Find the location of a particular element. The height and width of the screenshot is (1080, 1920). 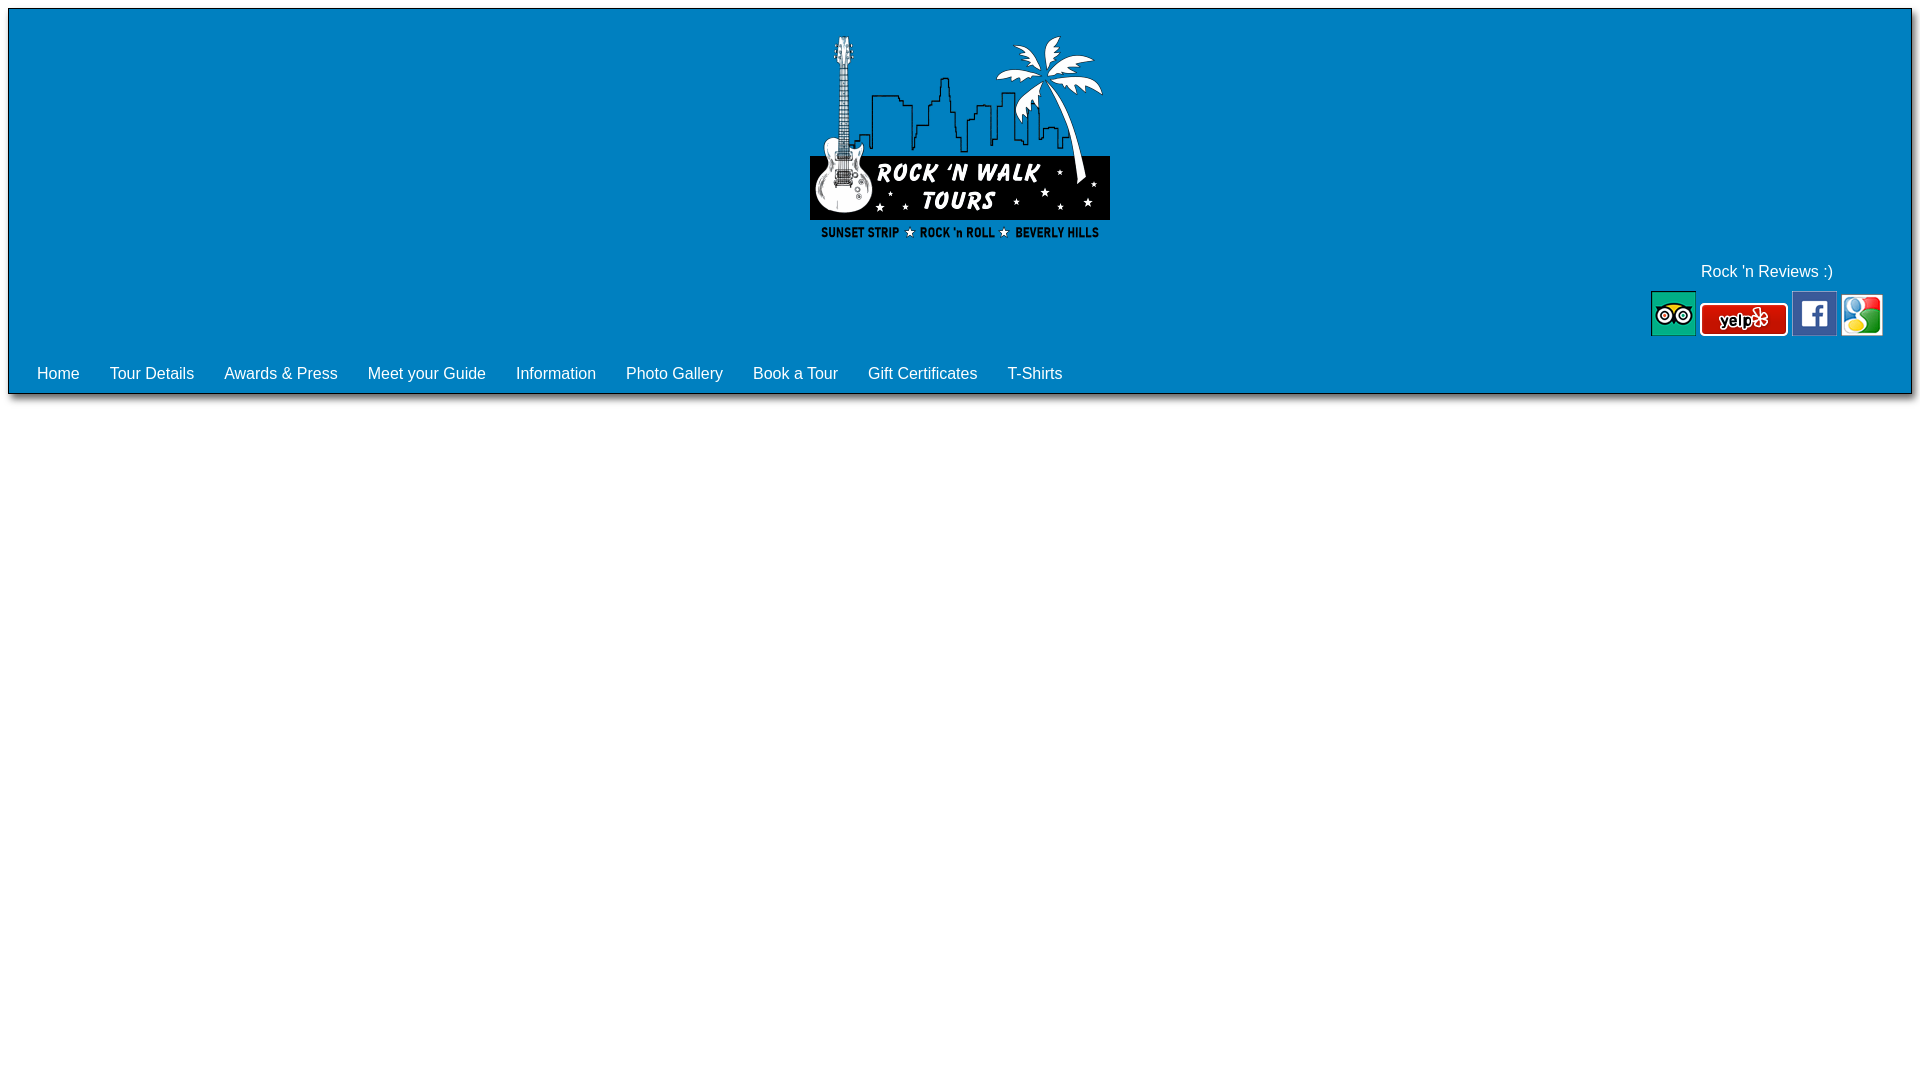

T-Shirts is located at coordinates (1034, 374).